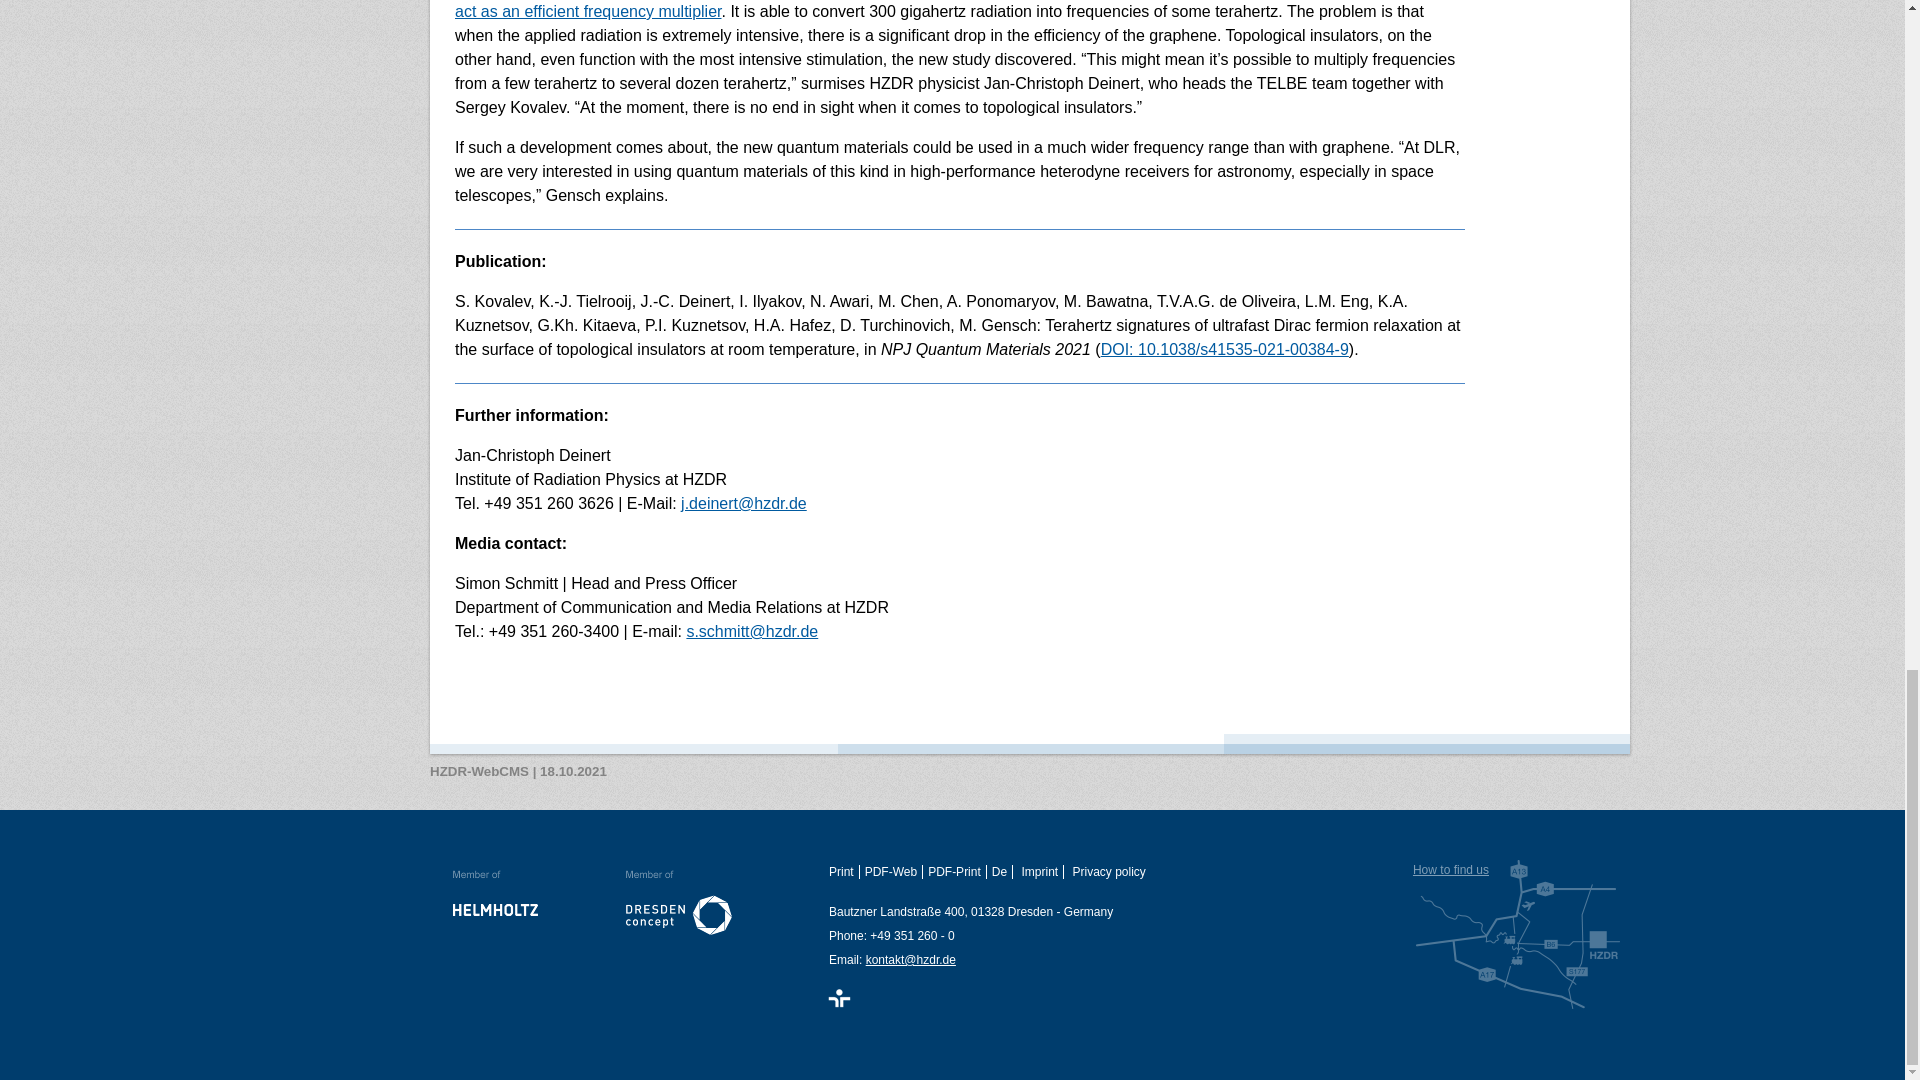 This screenshot has height=1080, width=1920. What do you see at coordinates (844, 872) in the screenshot?
I see `Print-Version` at bounding box center [844, 872].